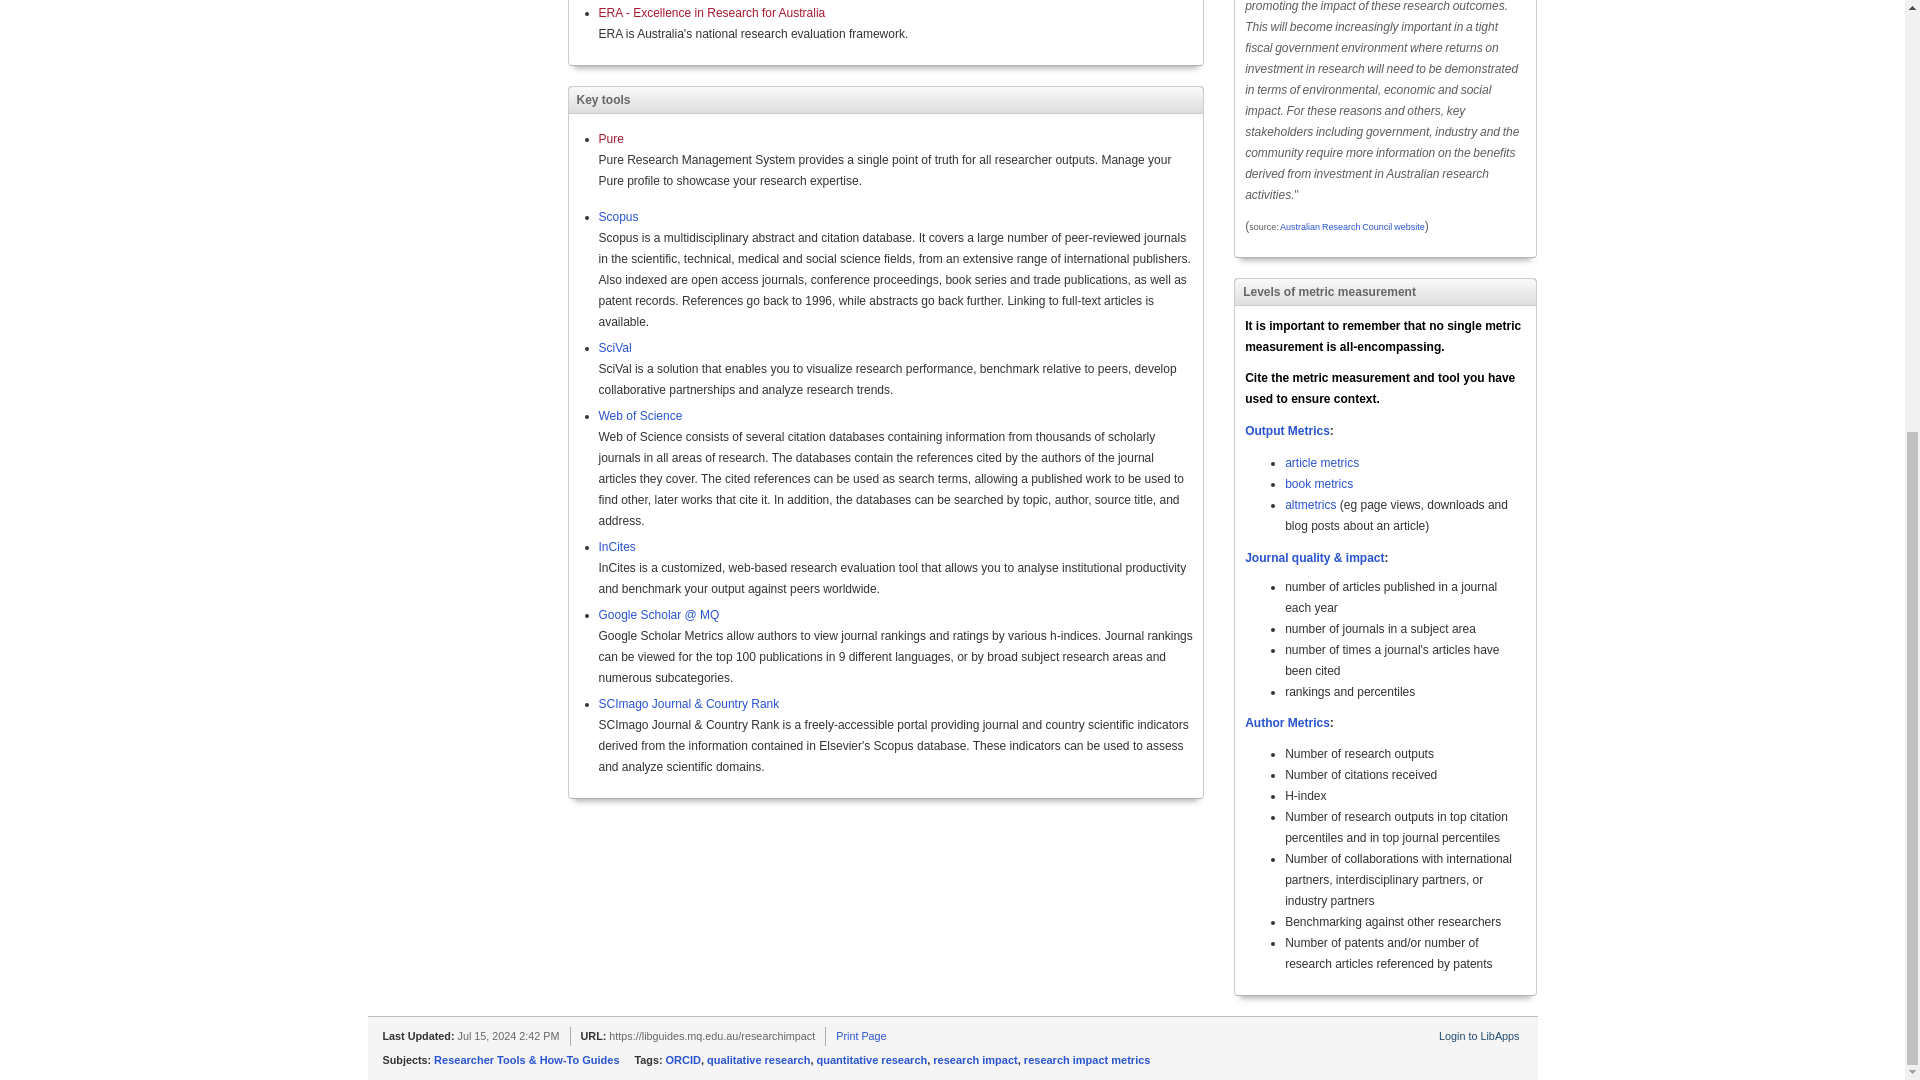 The height and width of the screenshot is (1080, 1920). I want to click on article metrics, so click(1322, 462).